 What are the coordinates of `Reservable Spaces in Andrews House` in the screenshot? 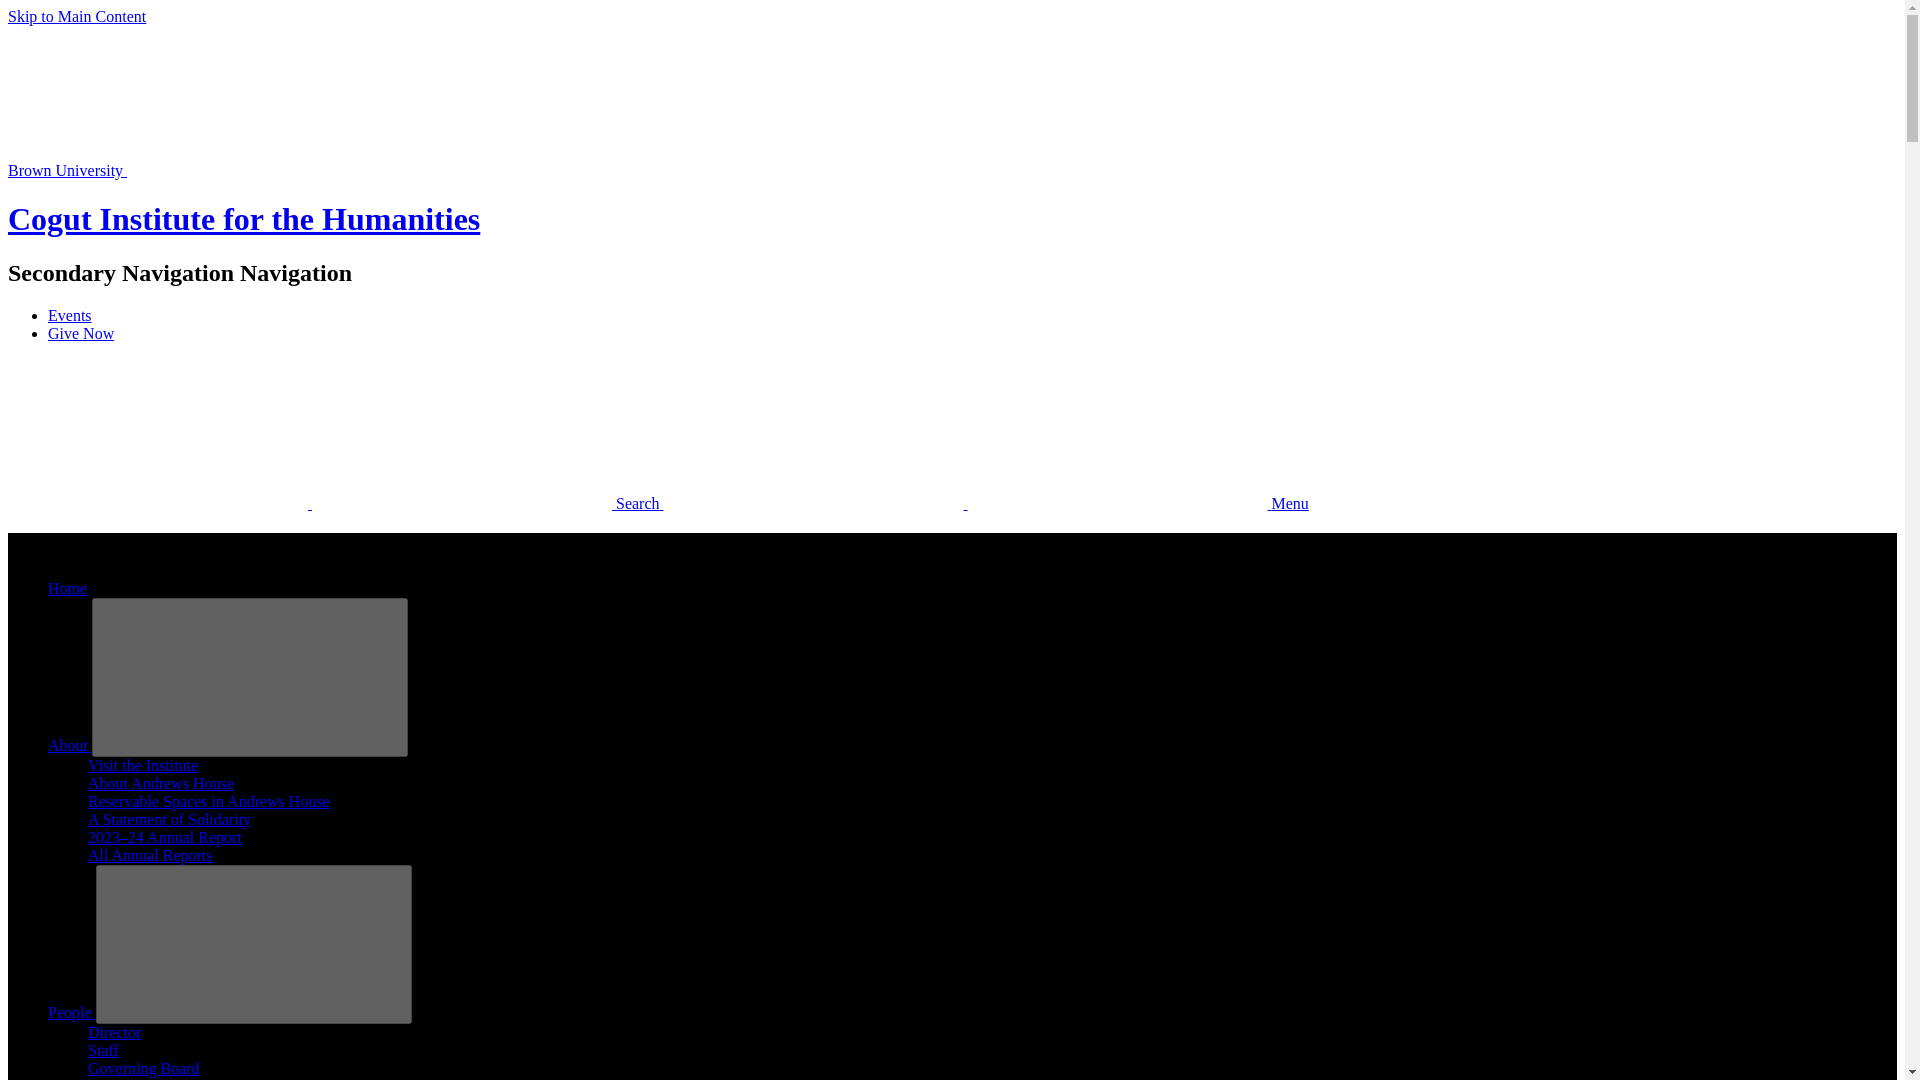 It's located at (209, 801).